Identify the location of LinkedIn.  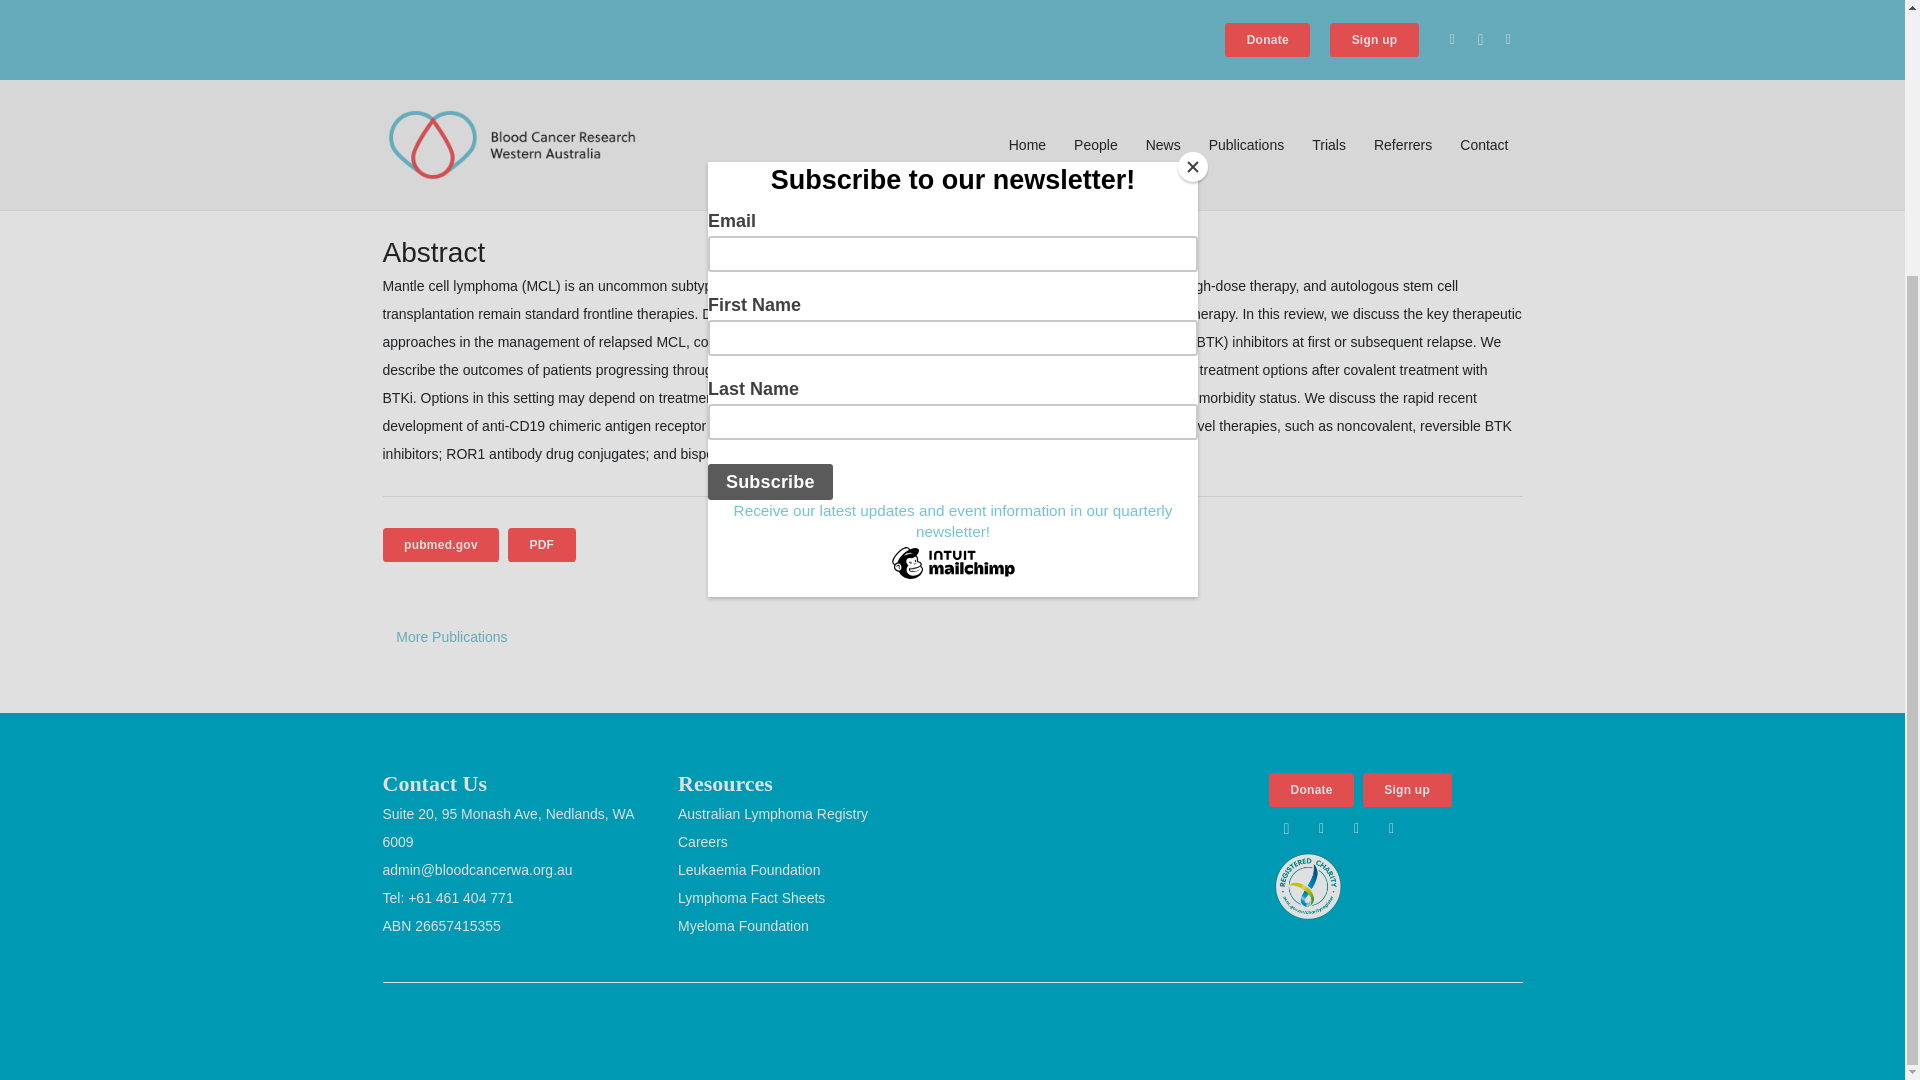
(1356, 828).